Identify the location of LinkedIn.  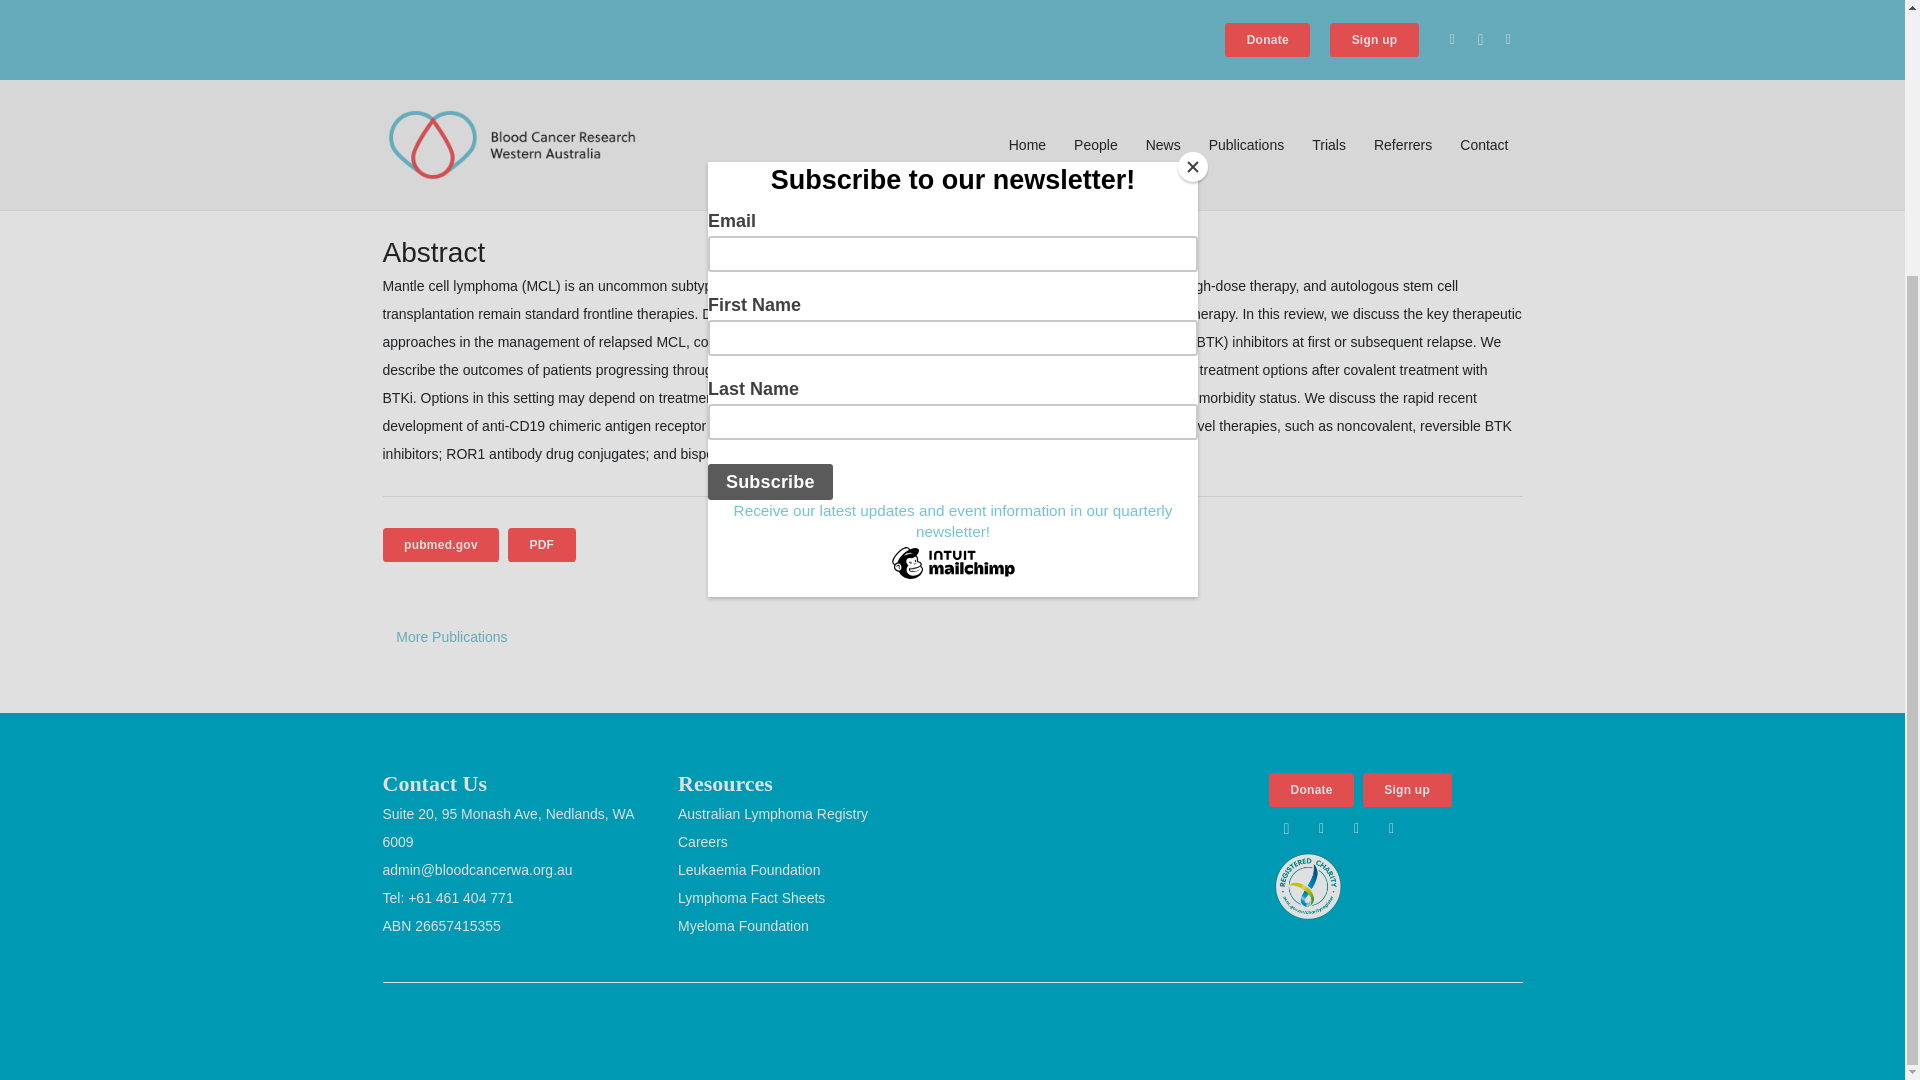
(1356, 828).